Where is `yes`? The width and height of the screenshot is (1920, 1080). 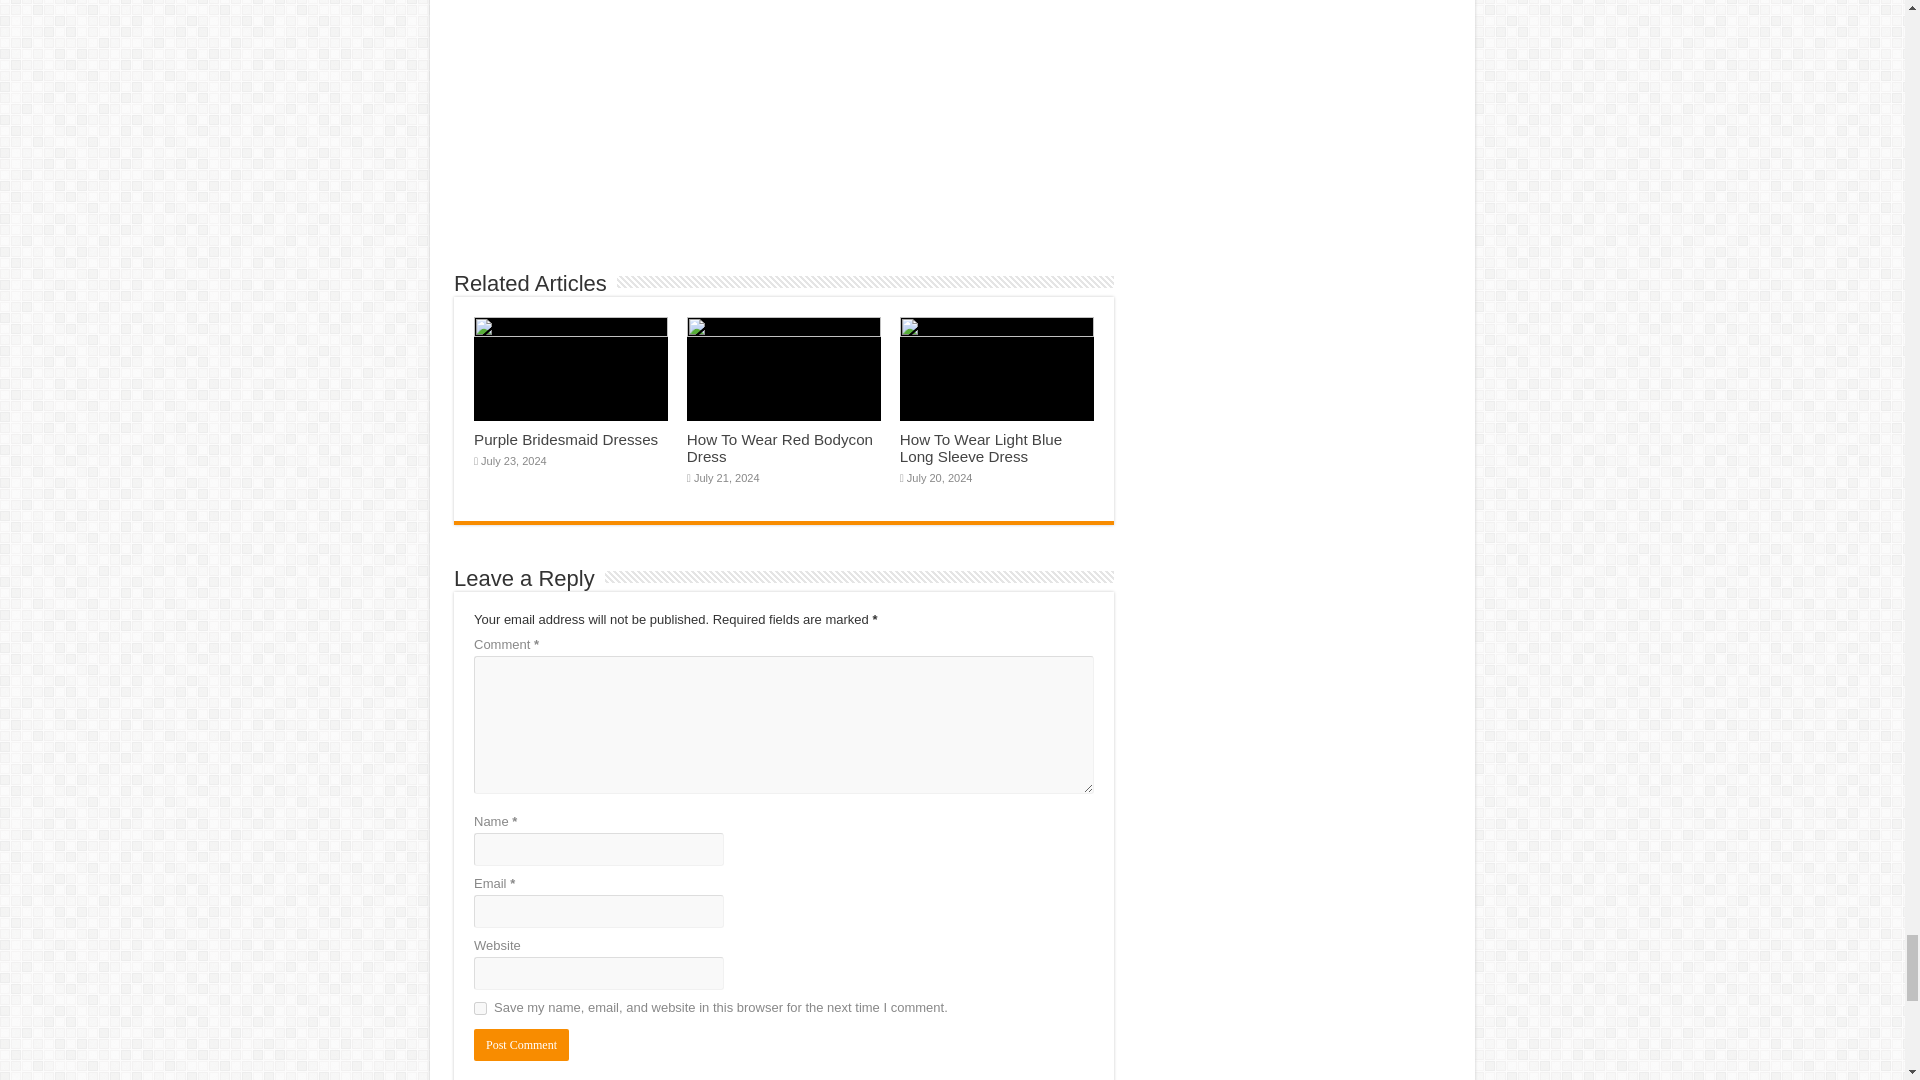 yes is located at coordinates (480, 1008).